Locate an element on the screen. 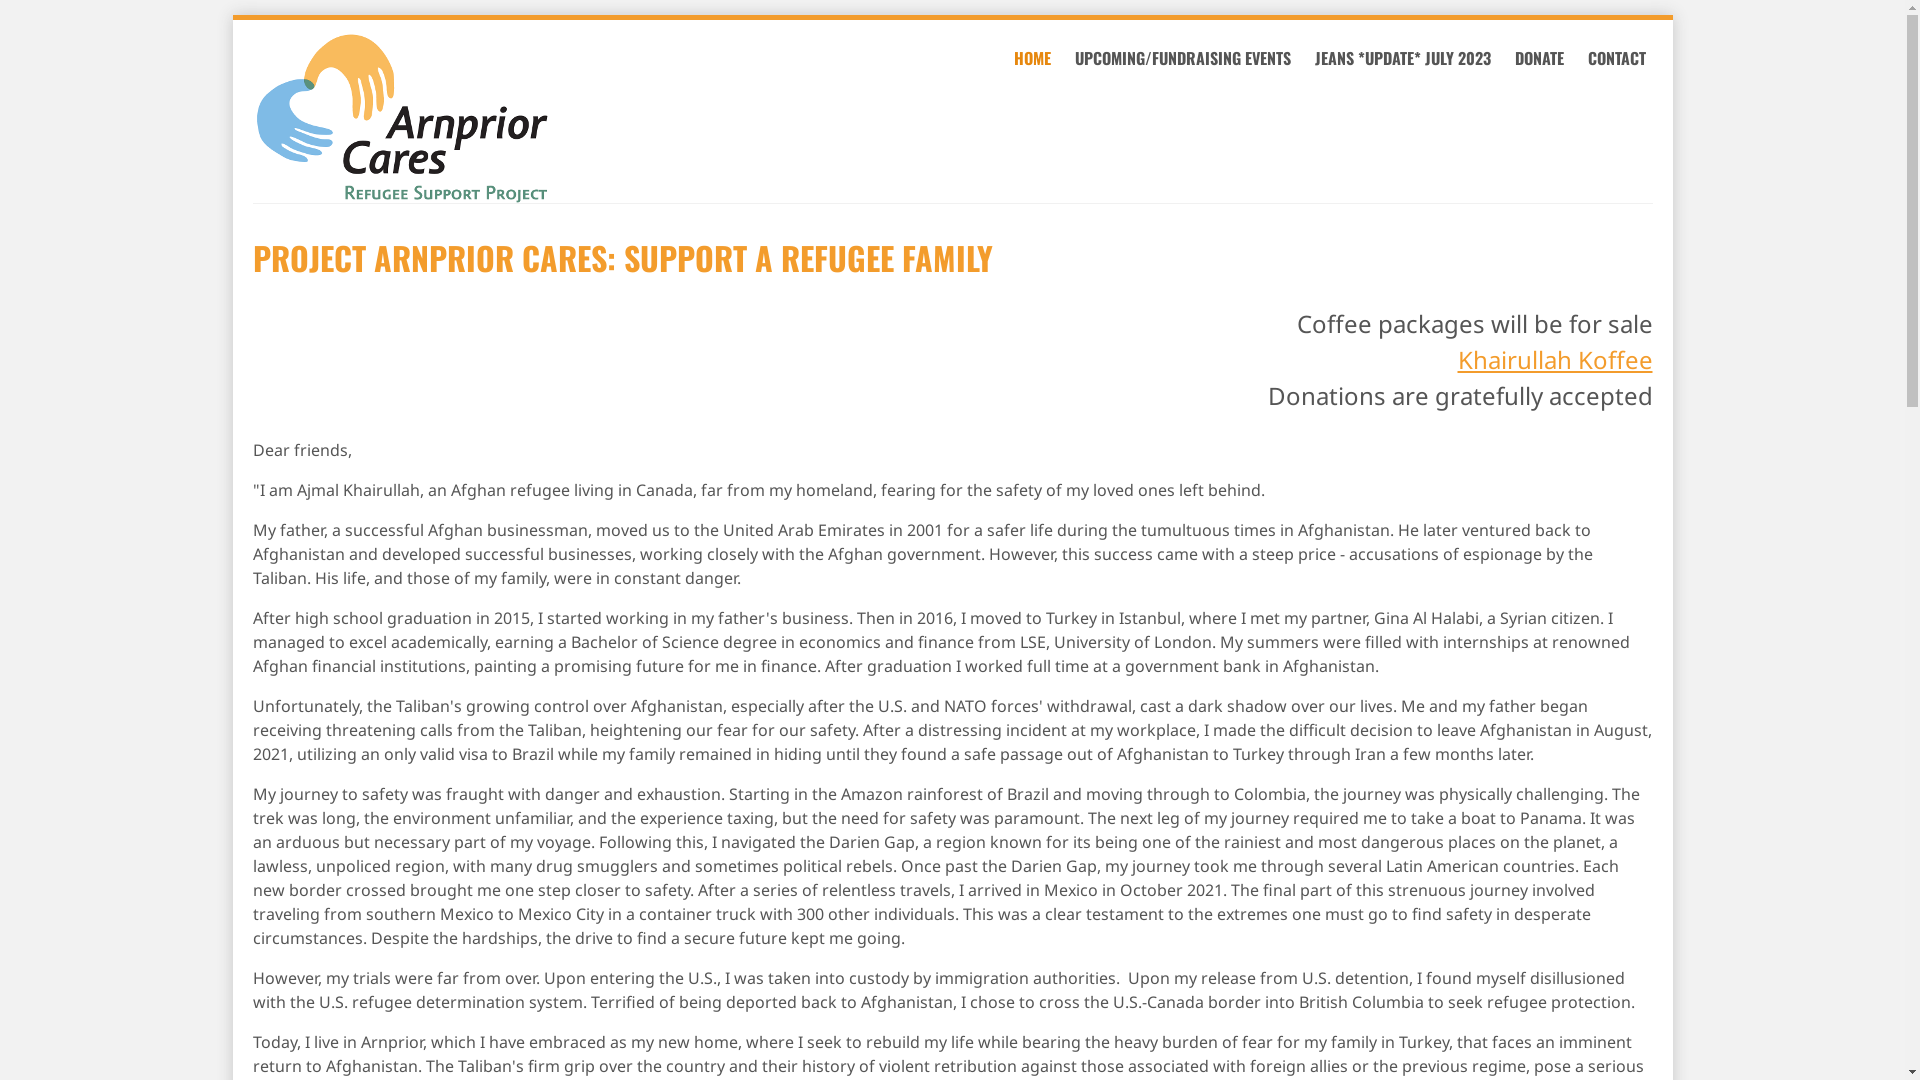 The image size is (1920, 1080). JEANS *UPDATE* JULY 2023 is located at coordinates (1401, 58).